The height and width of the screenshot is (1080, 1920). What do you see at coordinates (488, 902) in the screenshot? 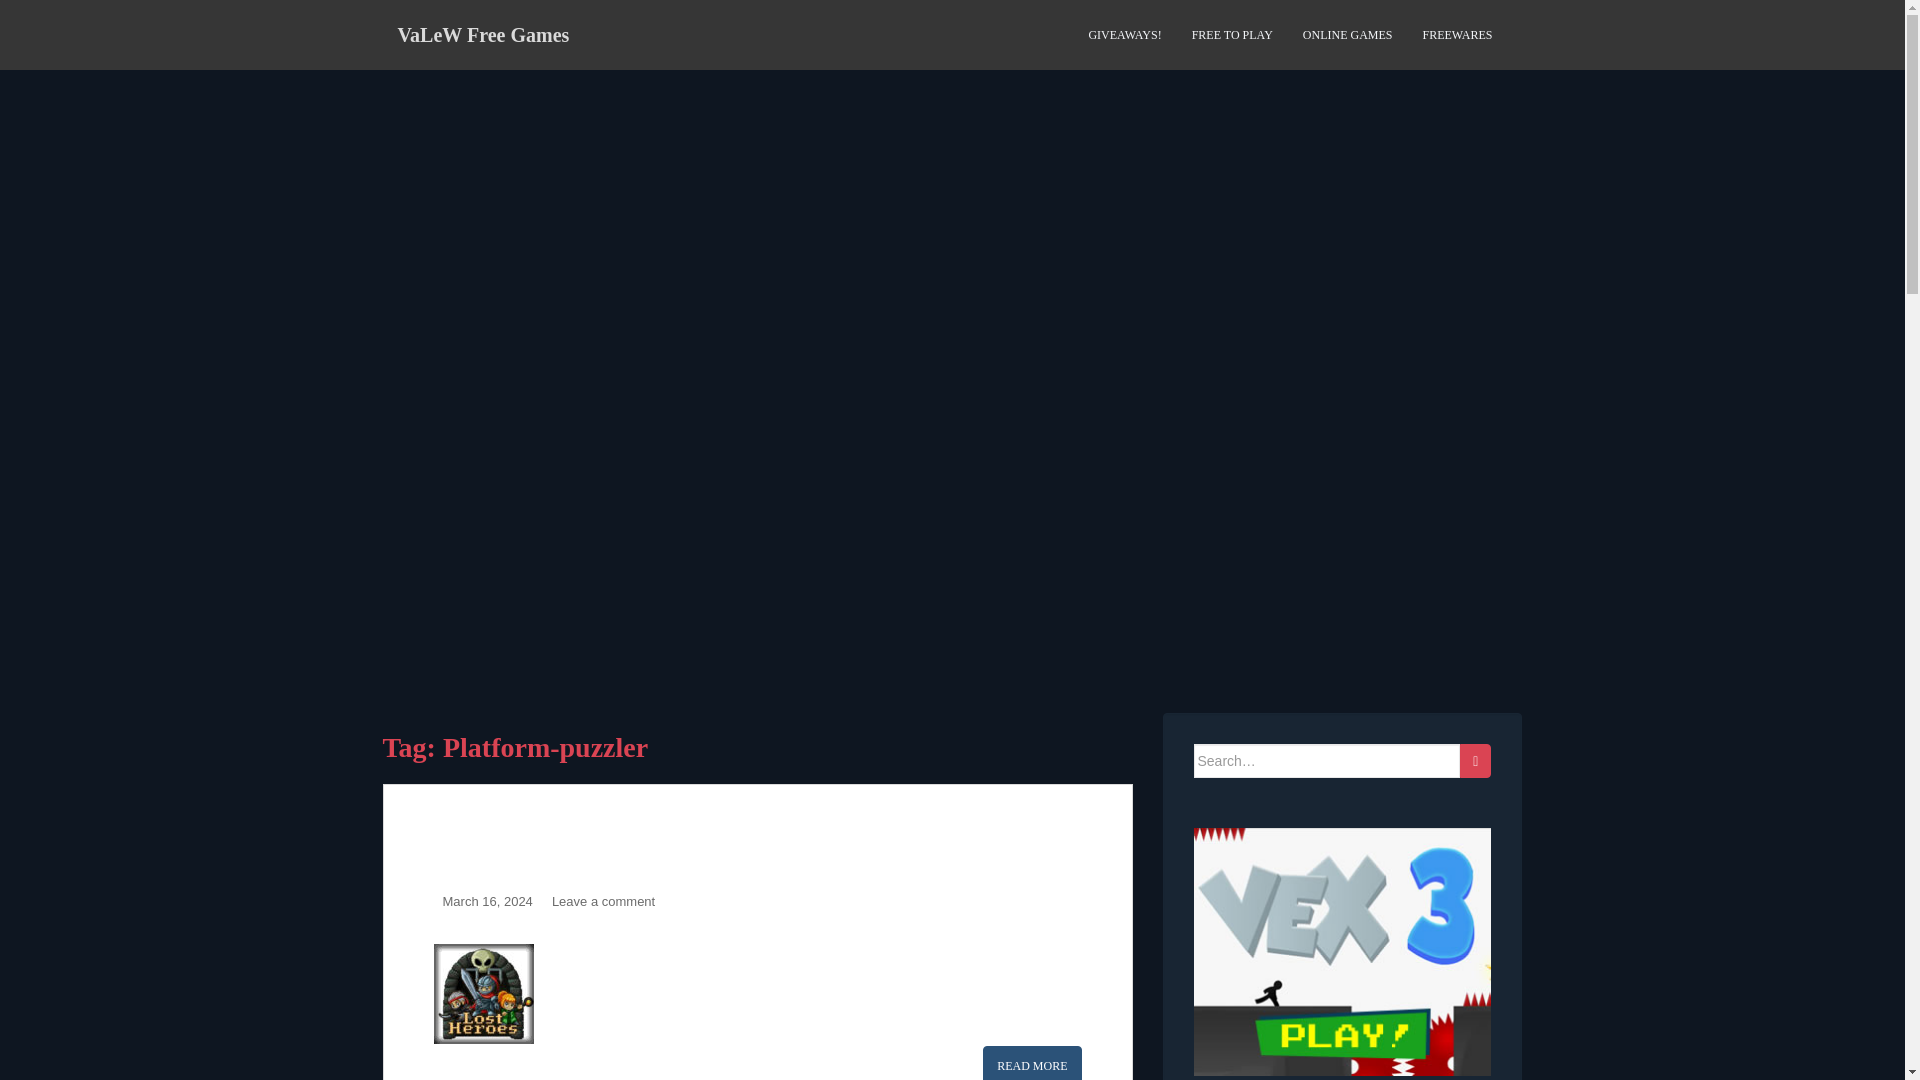
I see `March 16, 2024` at bounding box center [488, 902].